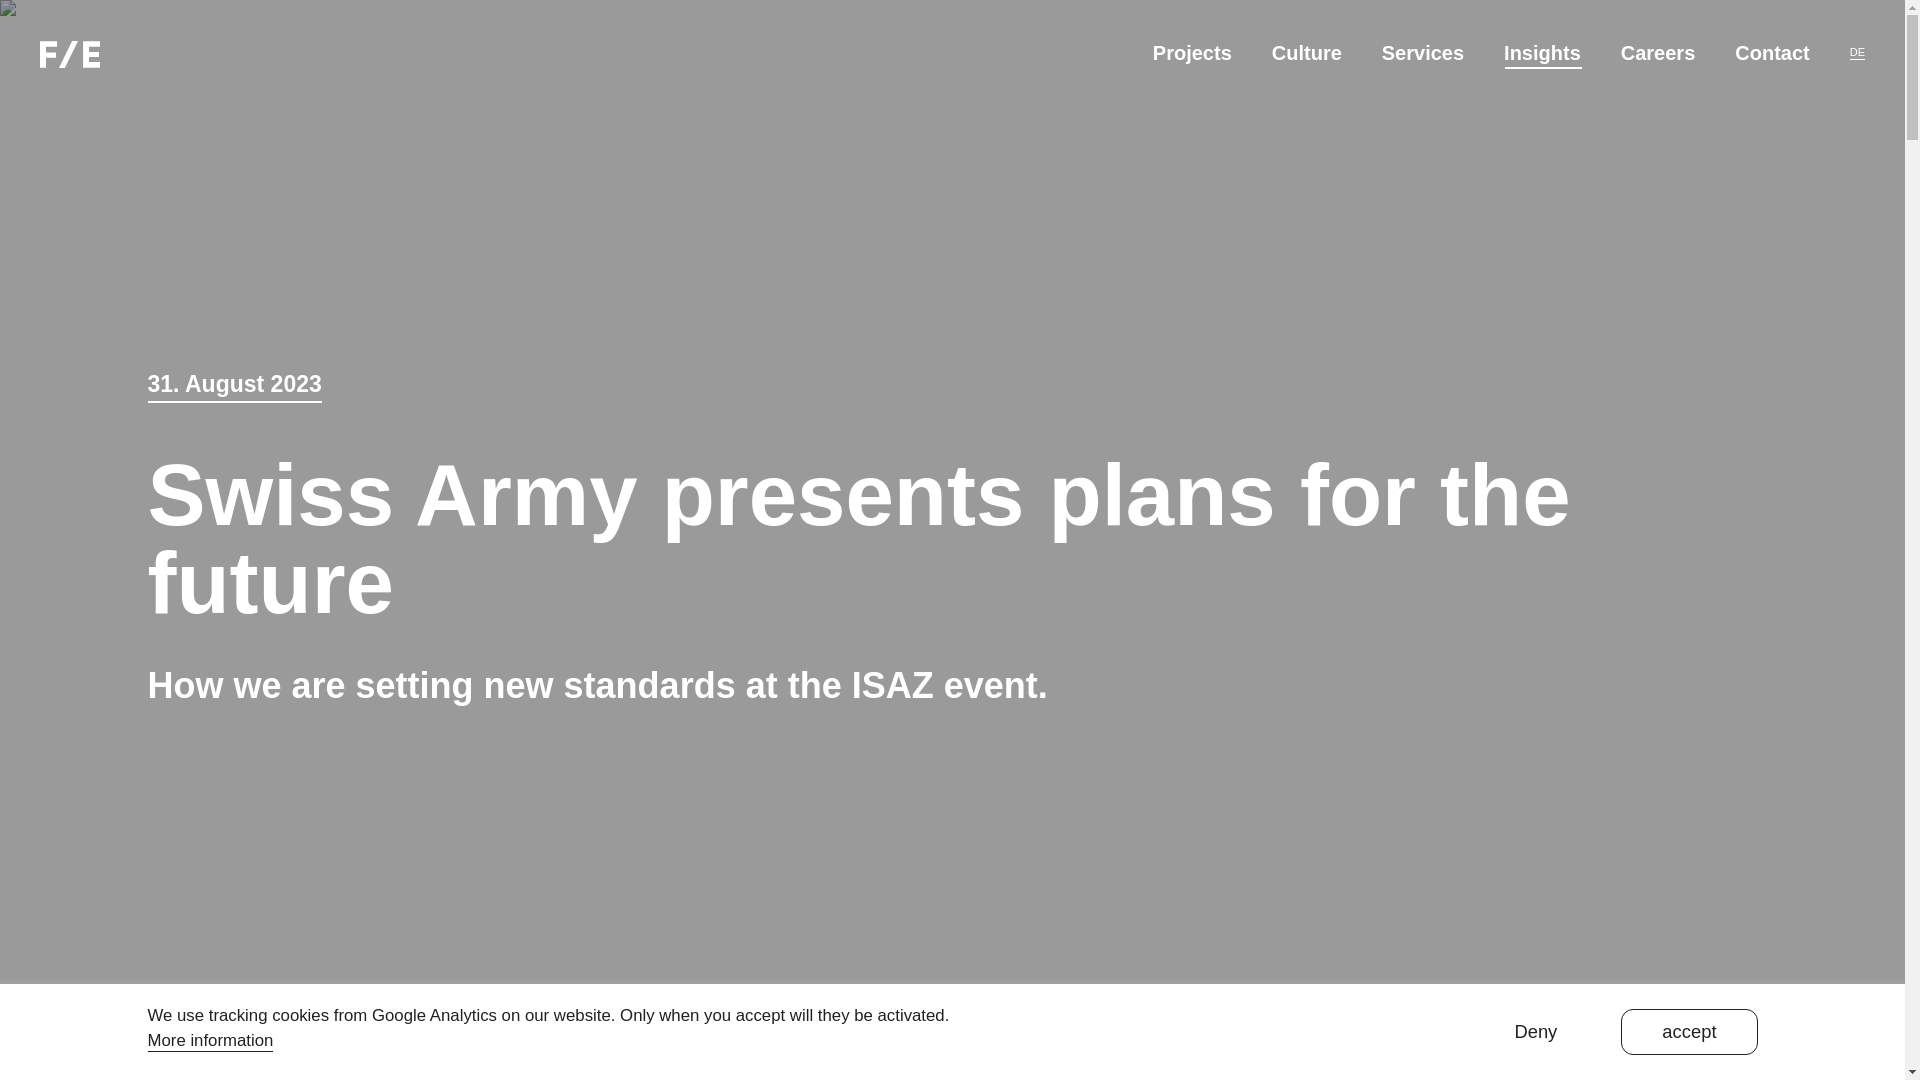 The height and width of the screenshot is (1080, 1920). What do you see at coordinates (1306, 52) in the screenshot?
I see `Culture` at bounding box center [1306, 52].